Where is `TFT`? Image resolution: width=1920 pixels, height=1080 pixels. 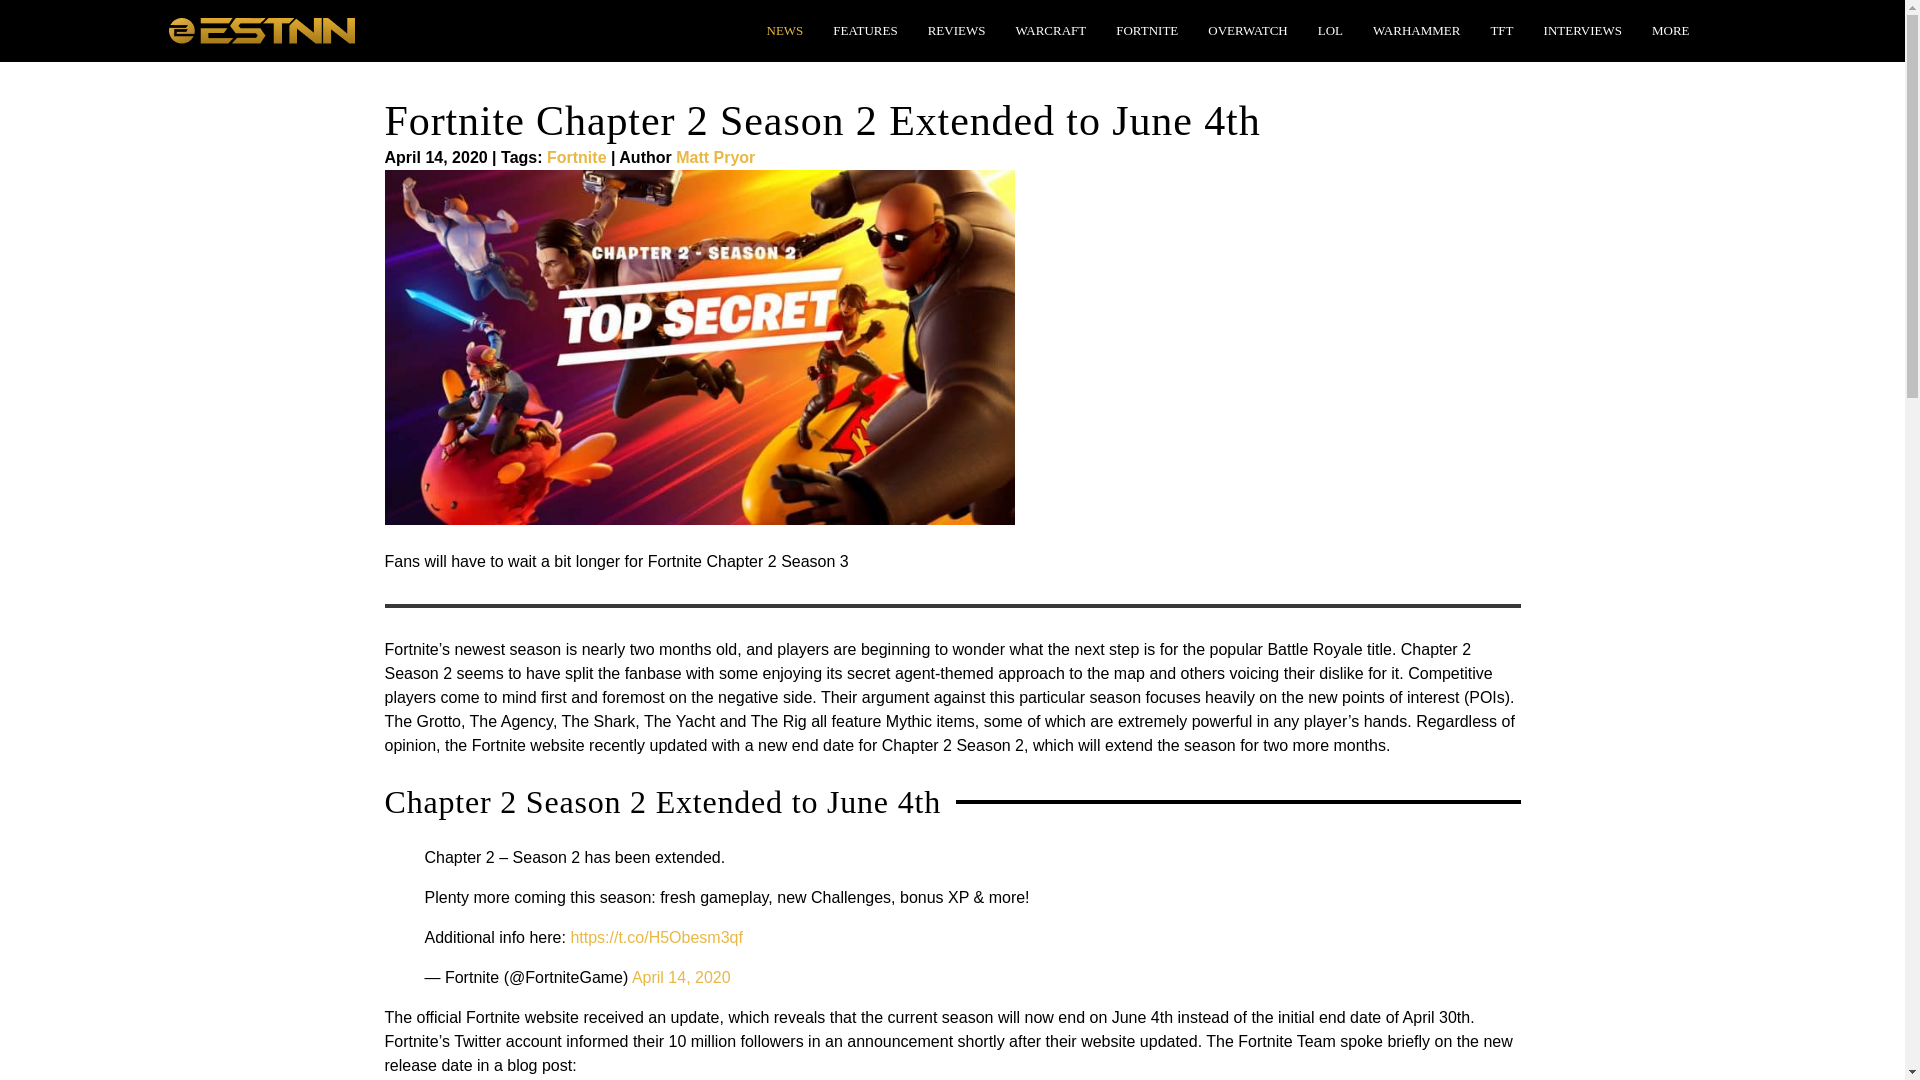
TFT is located at coordinates (1501, 30).